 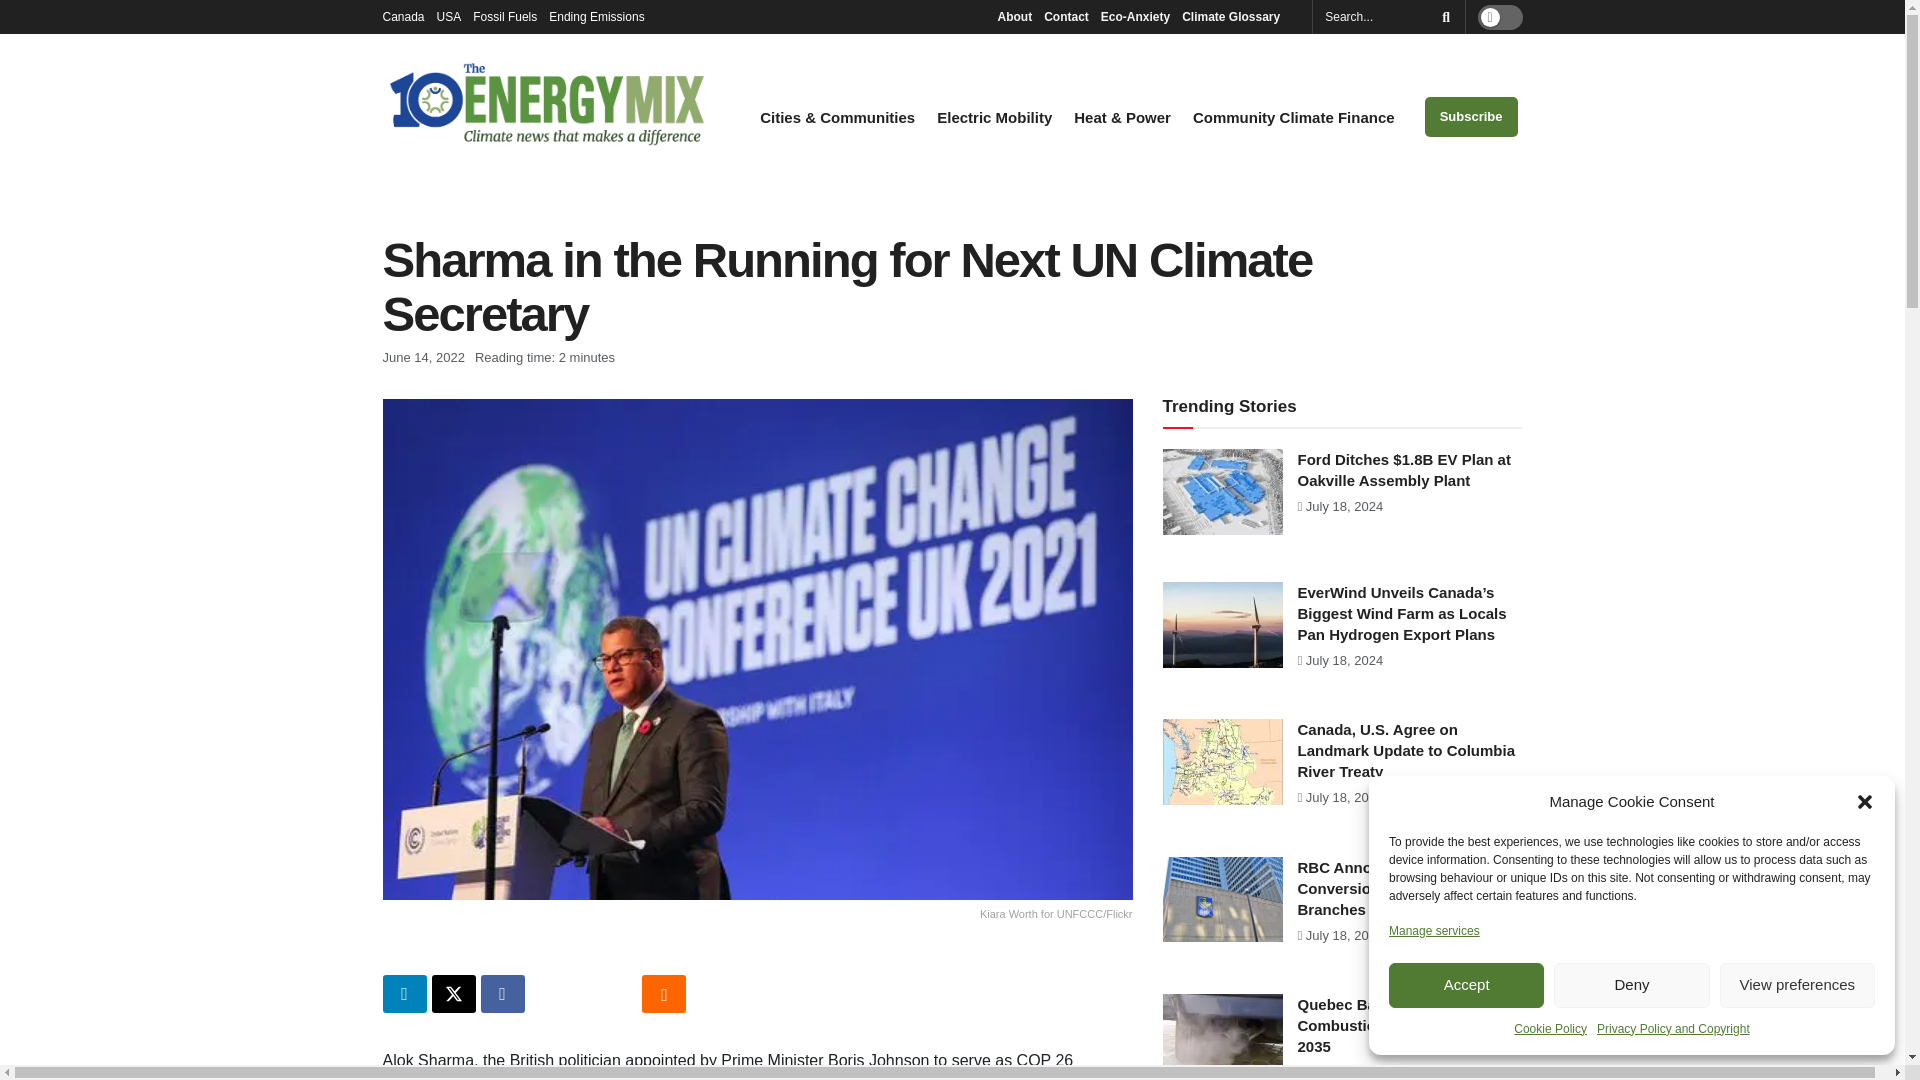 I want to click on Subscribe, so click(x=1471, y=117).